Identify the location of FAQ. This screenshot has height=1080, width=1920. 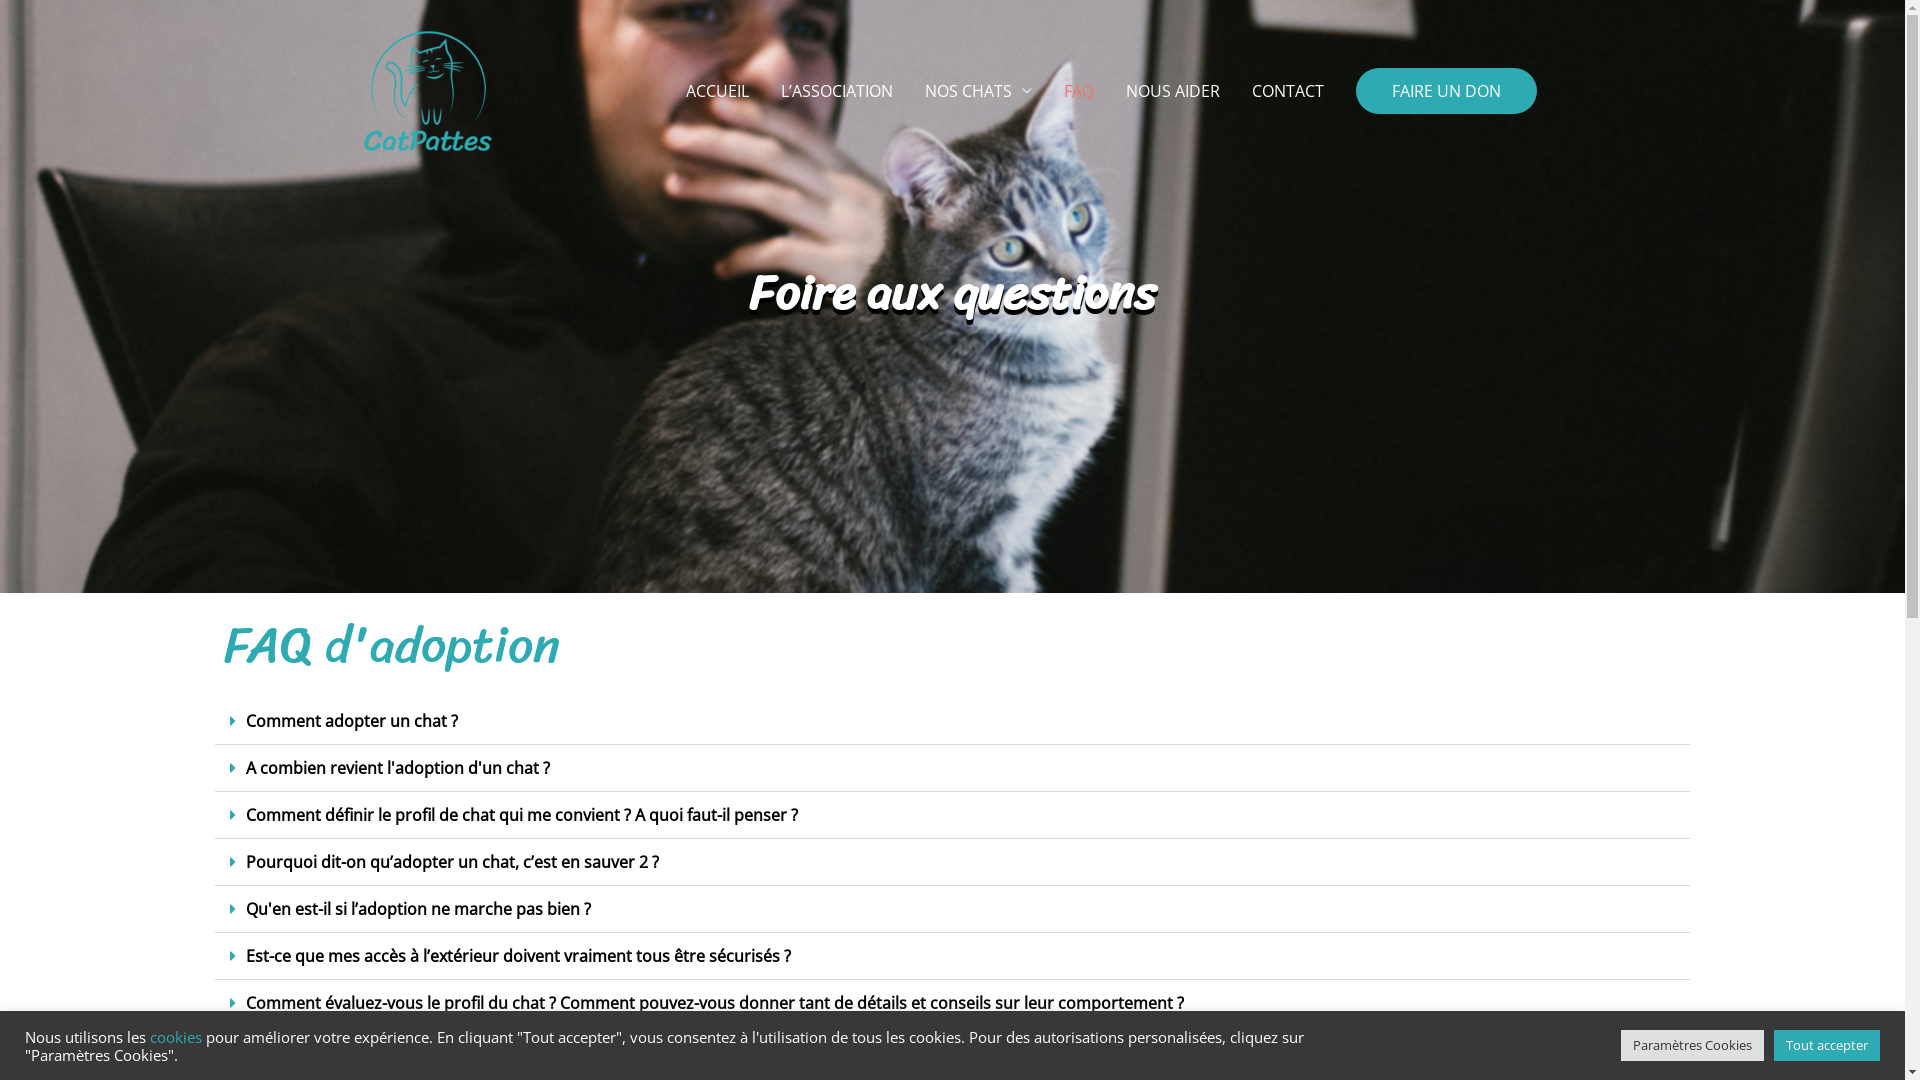
(1079, 91).